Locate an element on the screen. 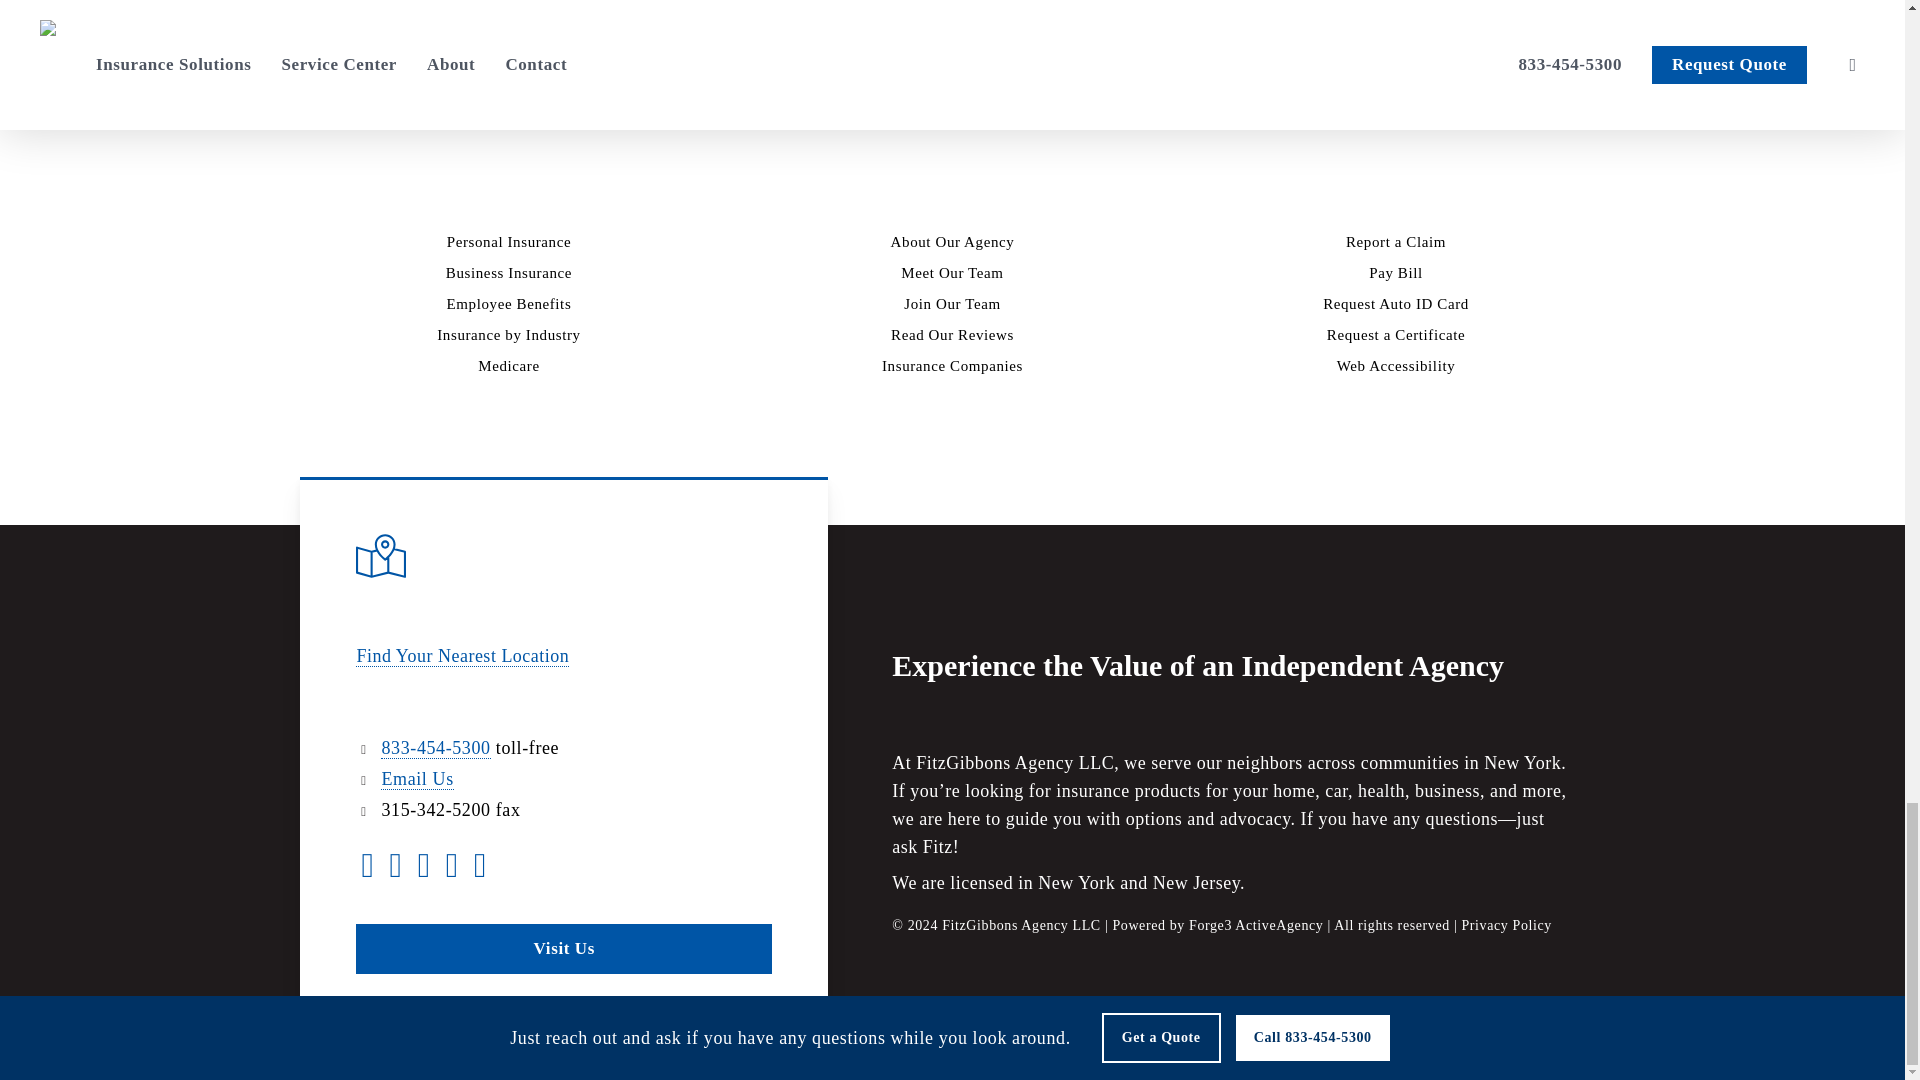 Image resolution: width=1920 pixels, height=1080 pixels. Visit page Personal Insurance is located at coordinates (510, 242).